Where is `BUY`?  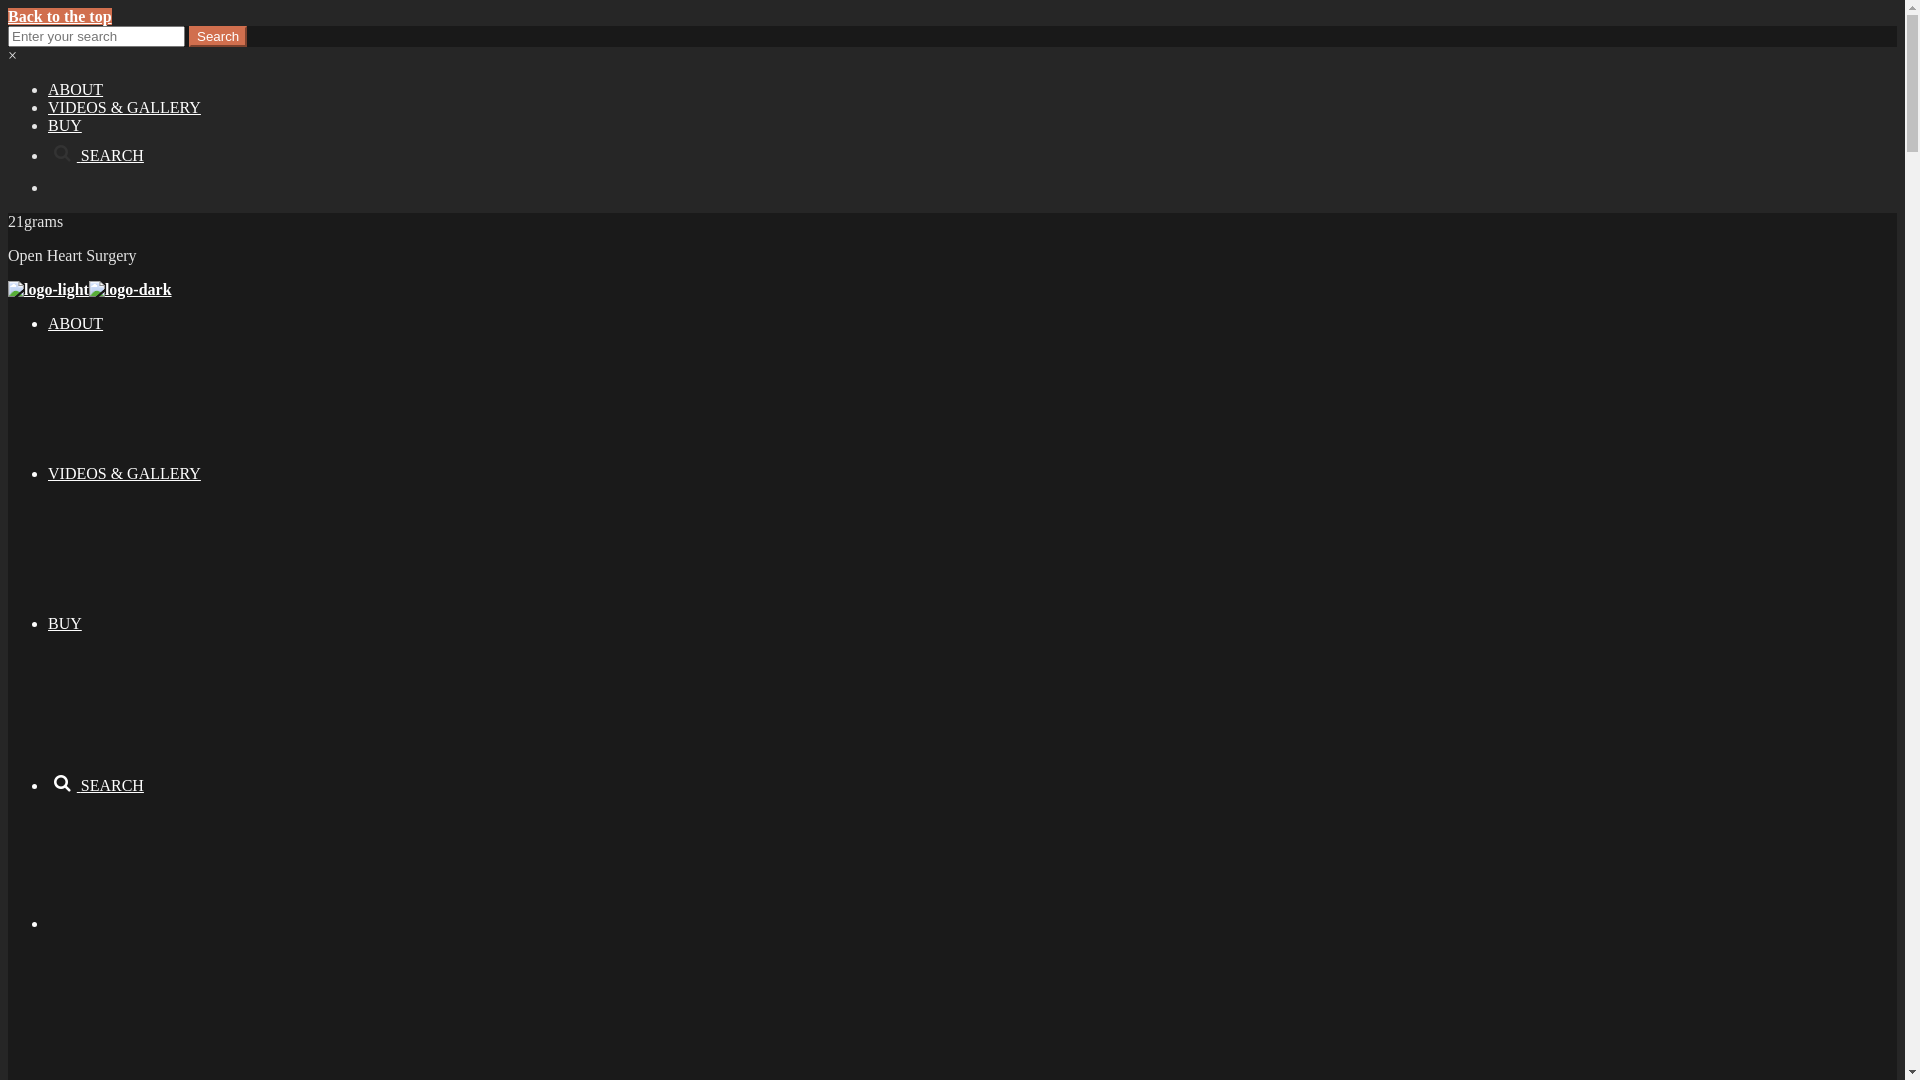
BUY is located at coordinates (65, 624).